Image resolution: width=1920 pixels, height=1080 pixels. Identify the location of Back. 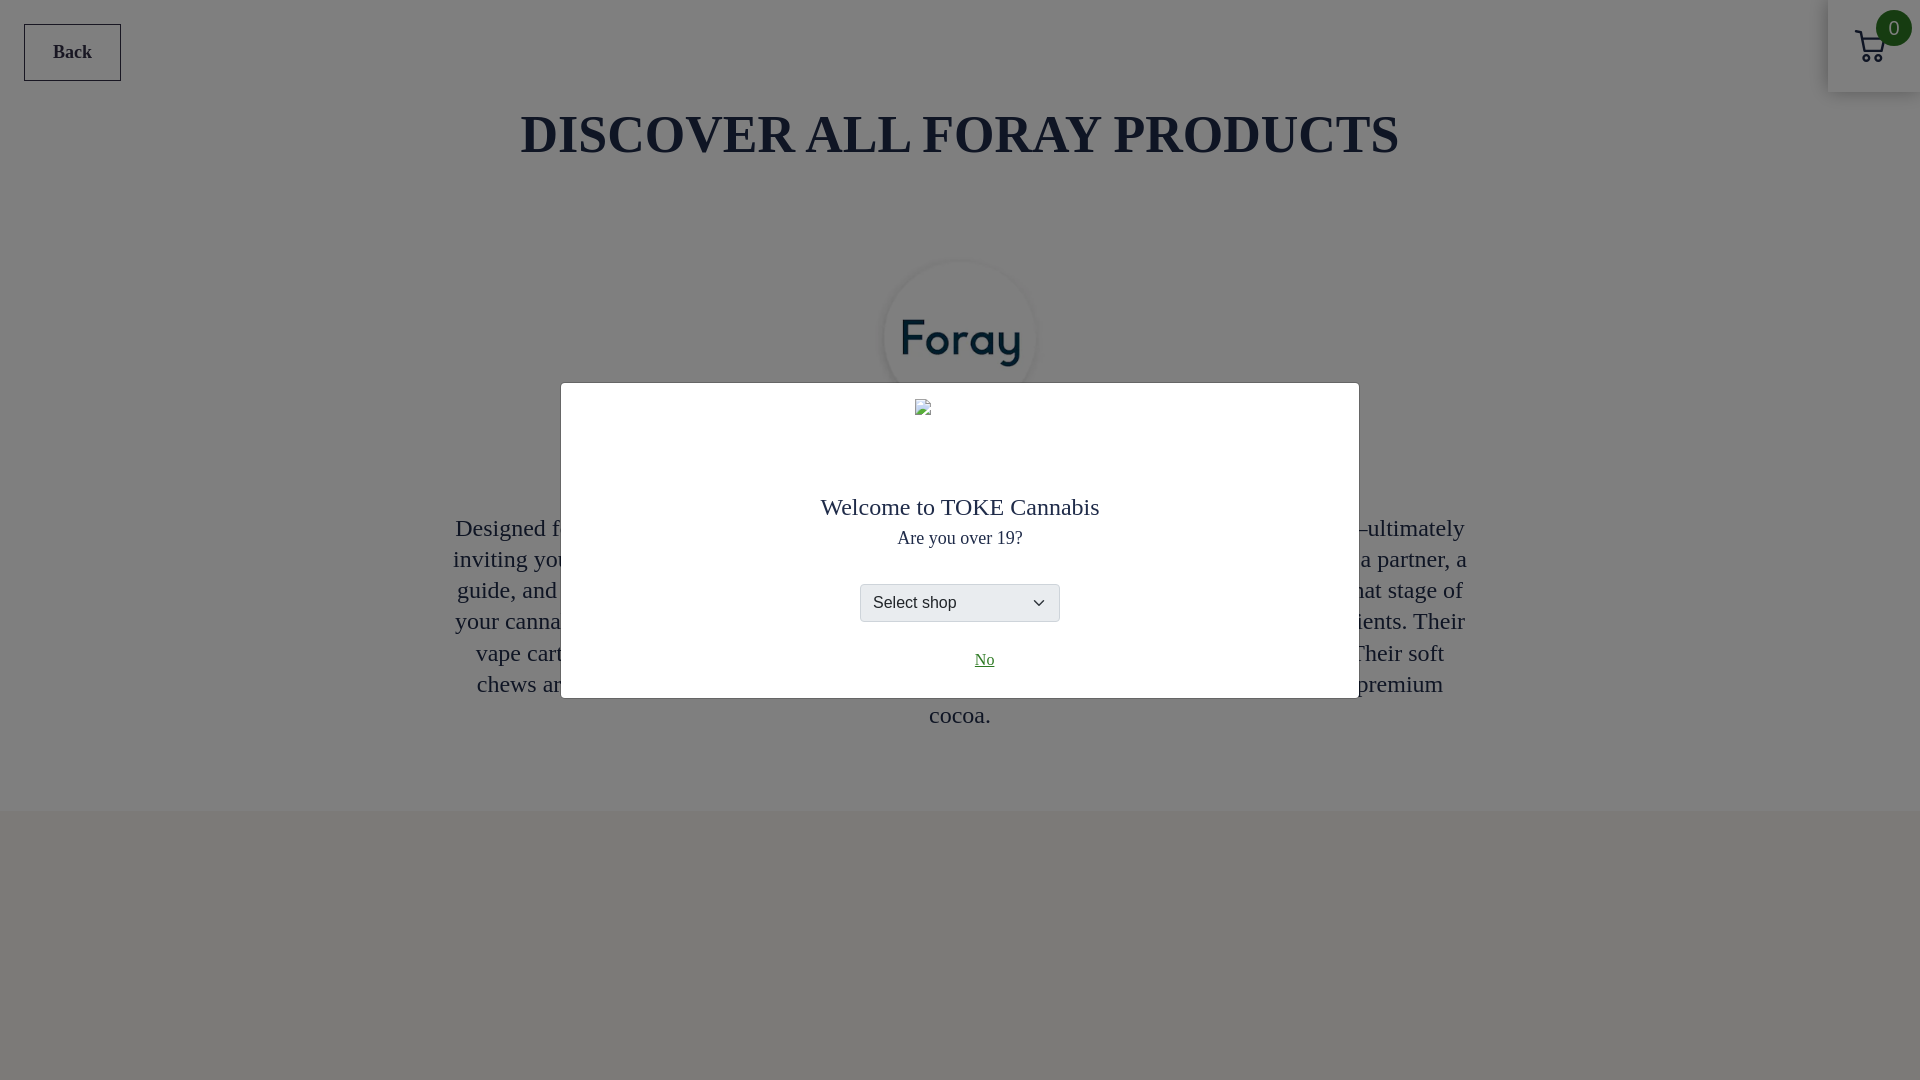
(72, 52).